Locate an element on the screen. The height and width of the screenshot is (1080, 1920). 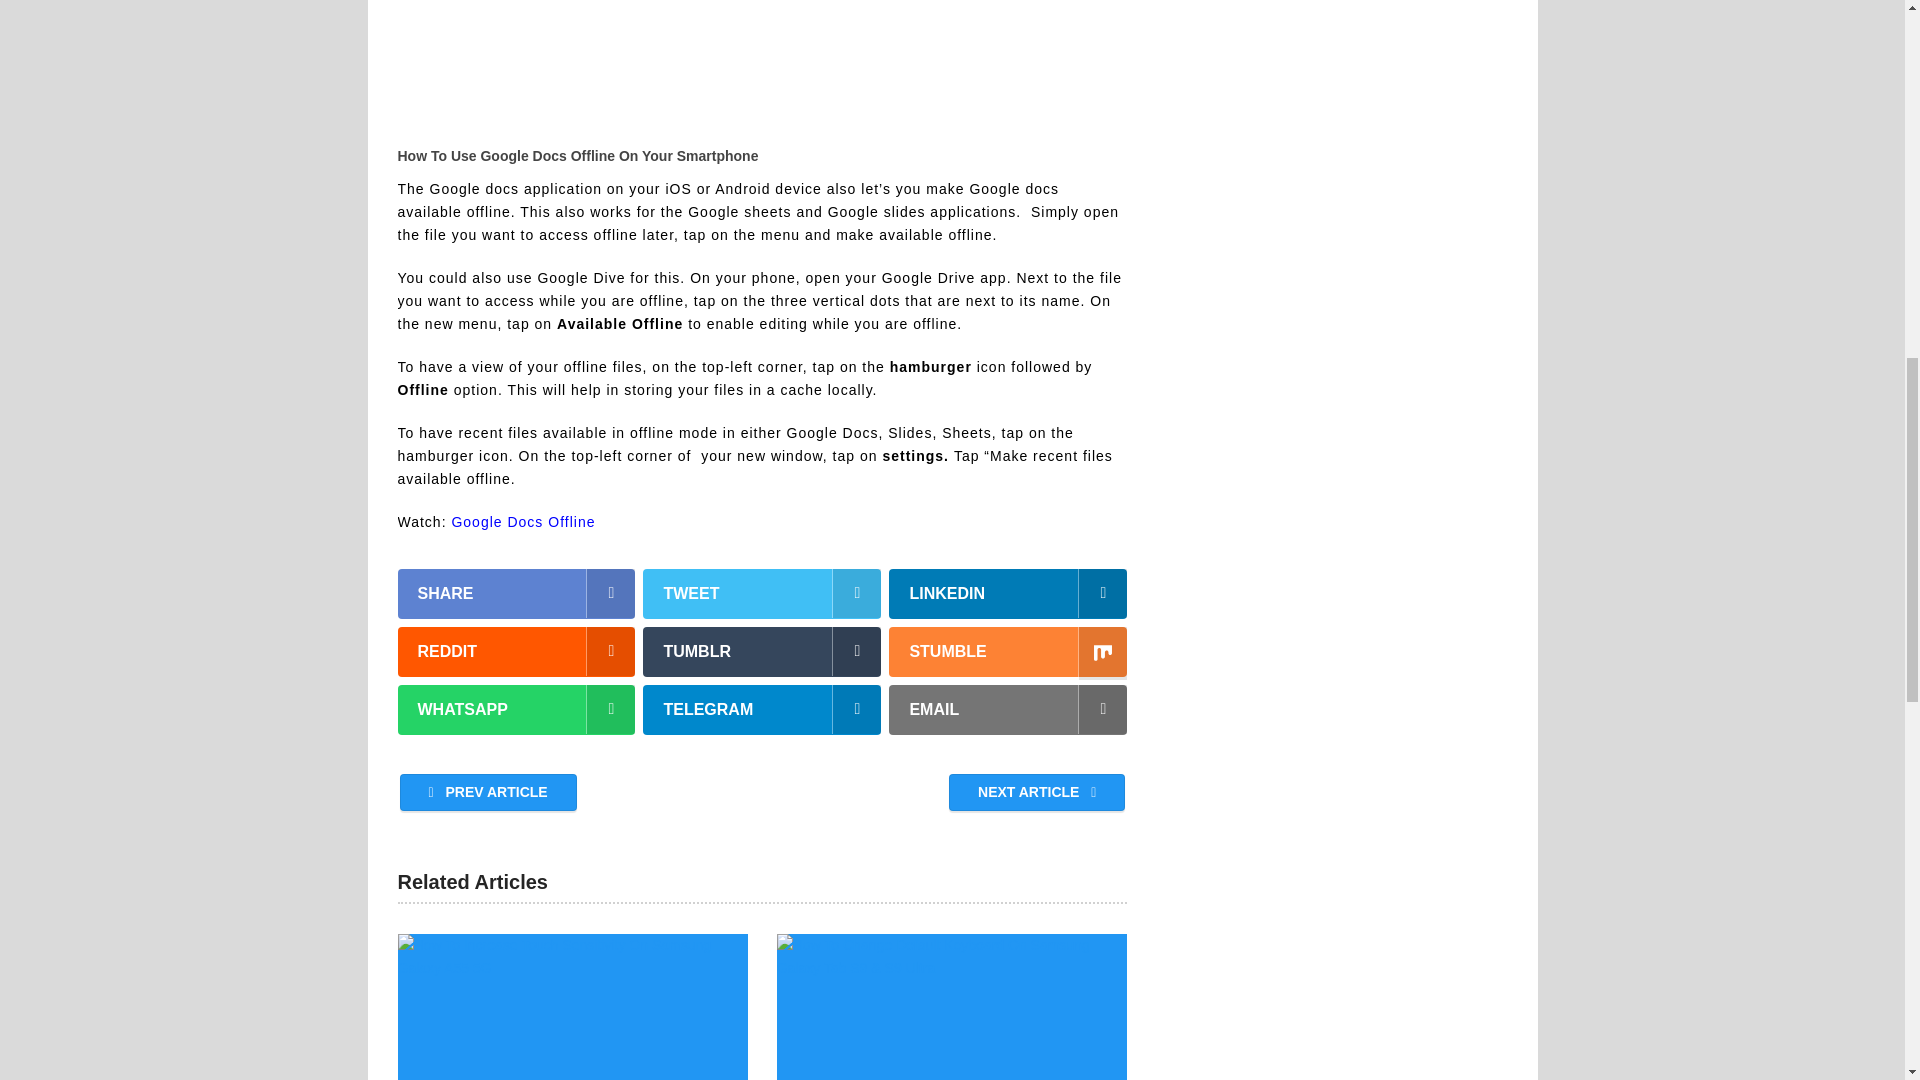
LINKEDIN is located at coordinates (1008, 594).